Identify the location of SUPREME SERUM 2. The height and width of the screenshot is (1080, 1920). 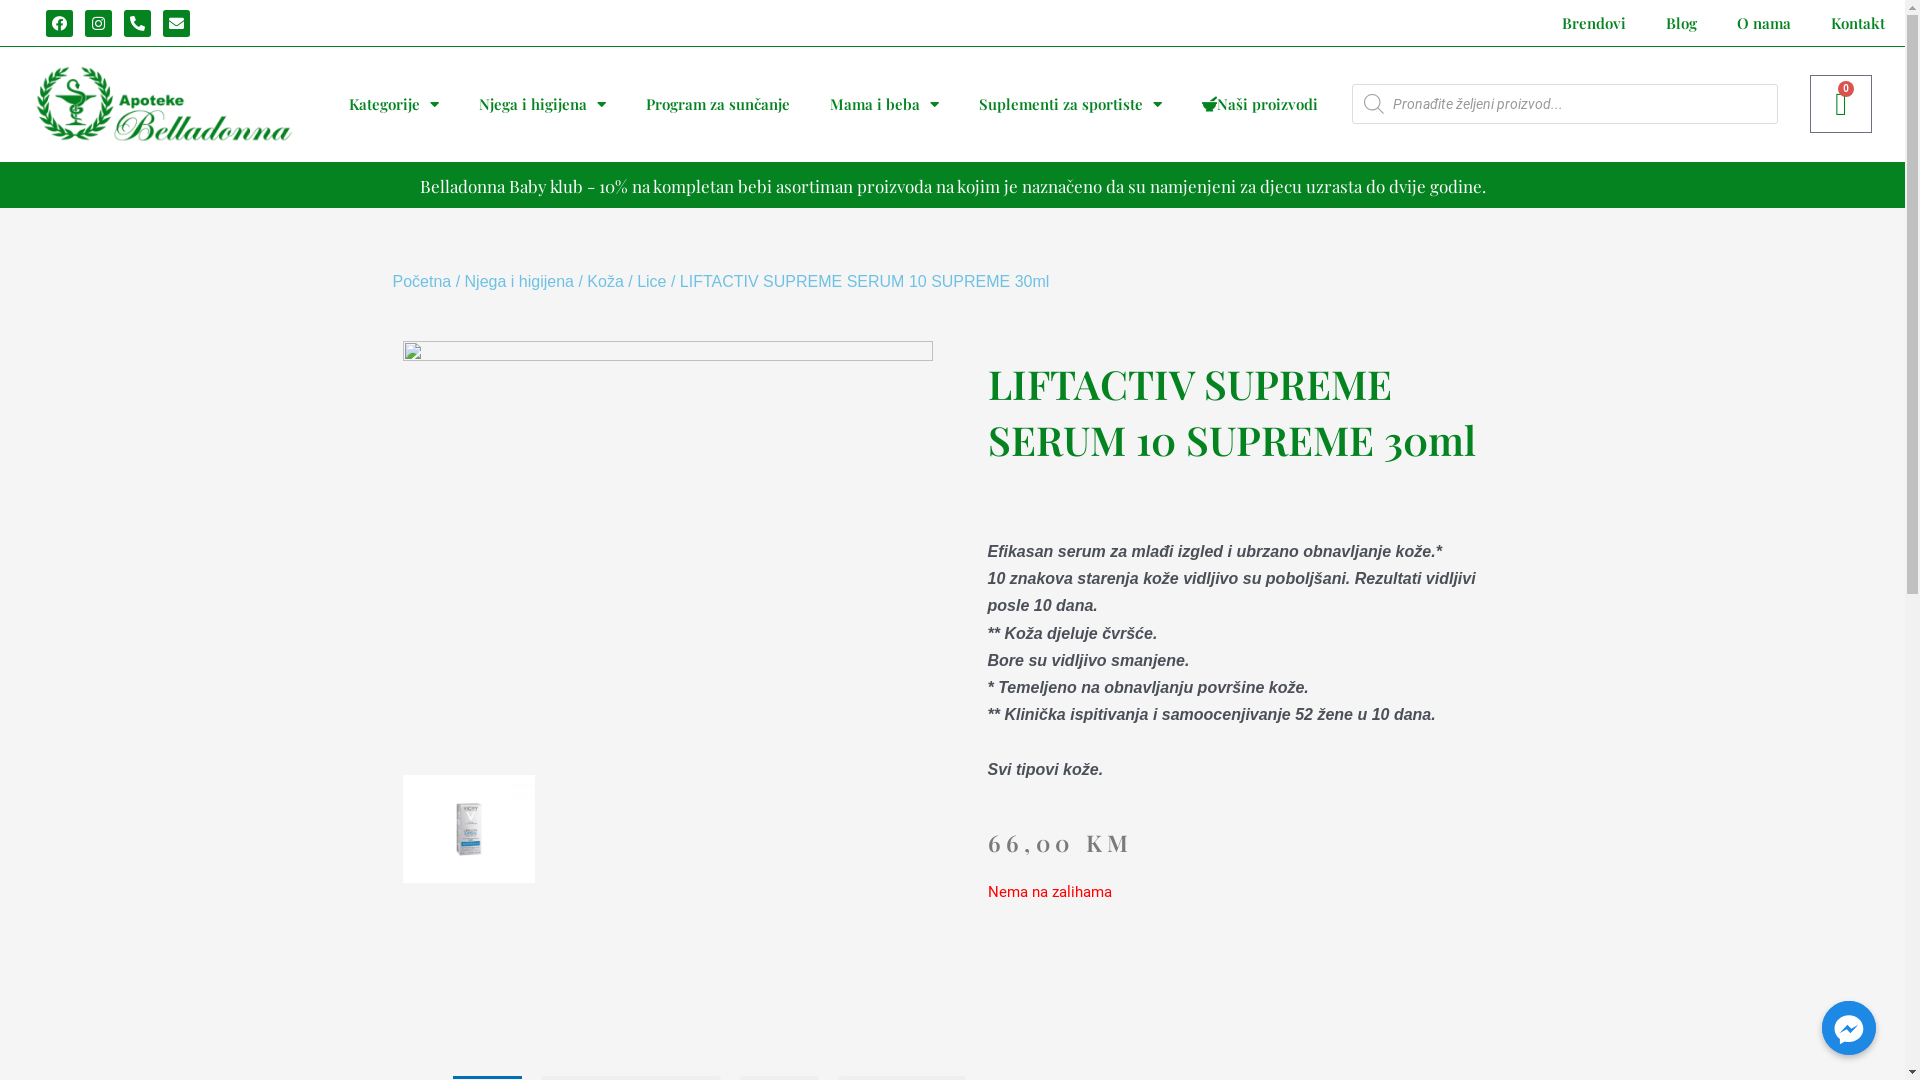
(468, 828).